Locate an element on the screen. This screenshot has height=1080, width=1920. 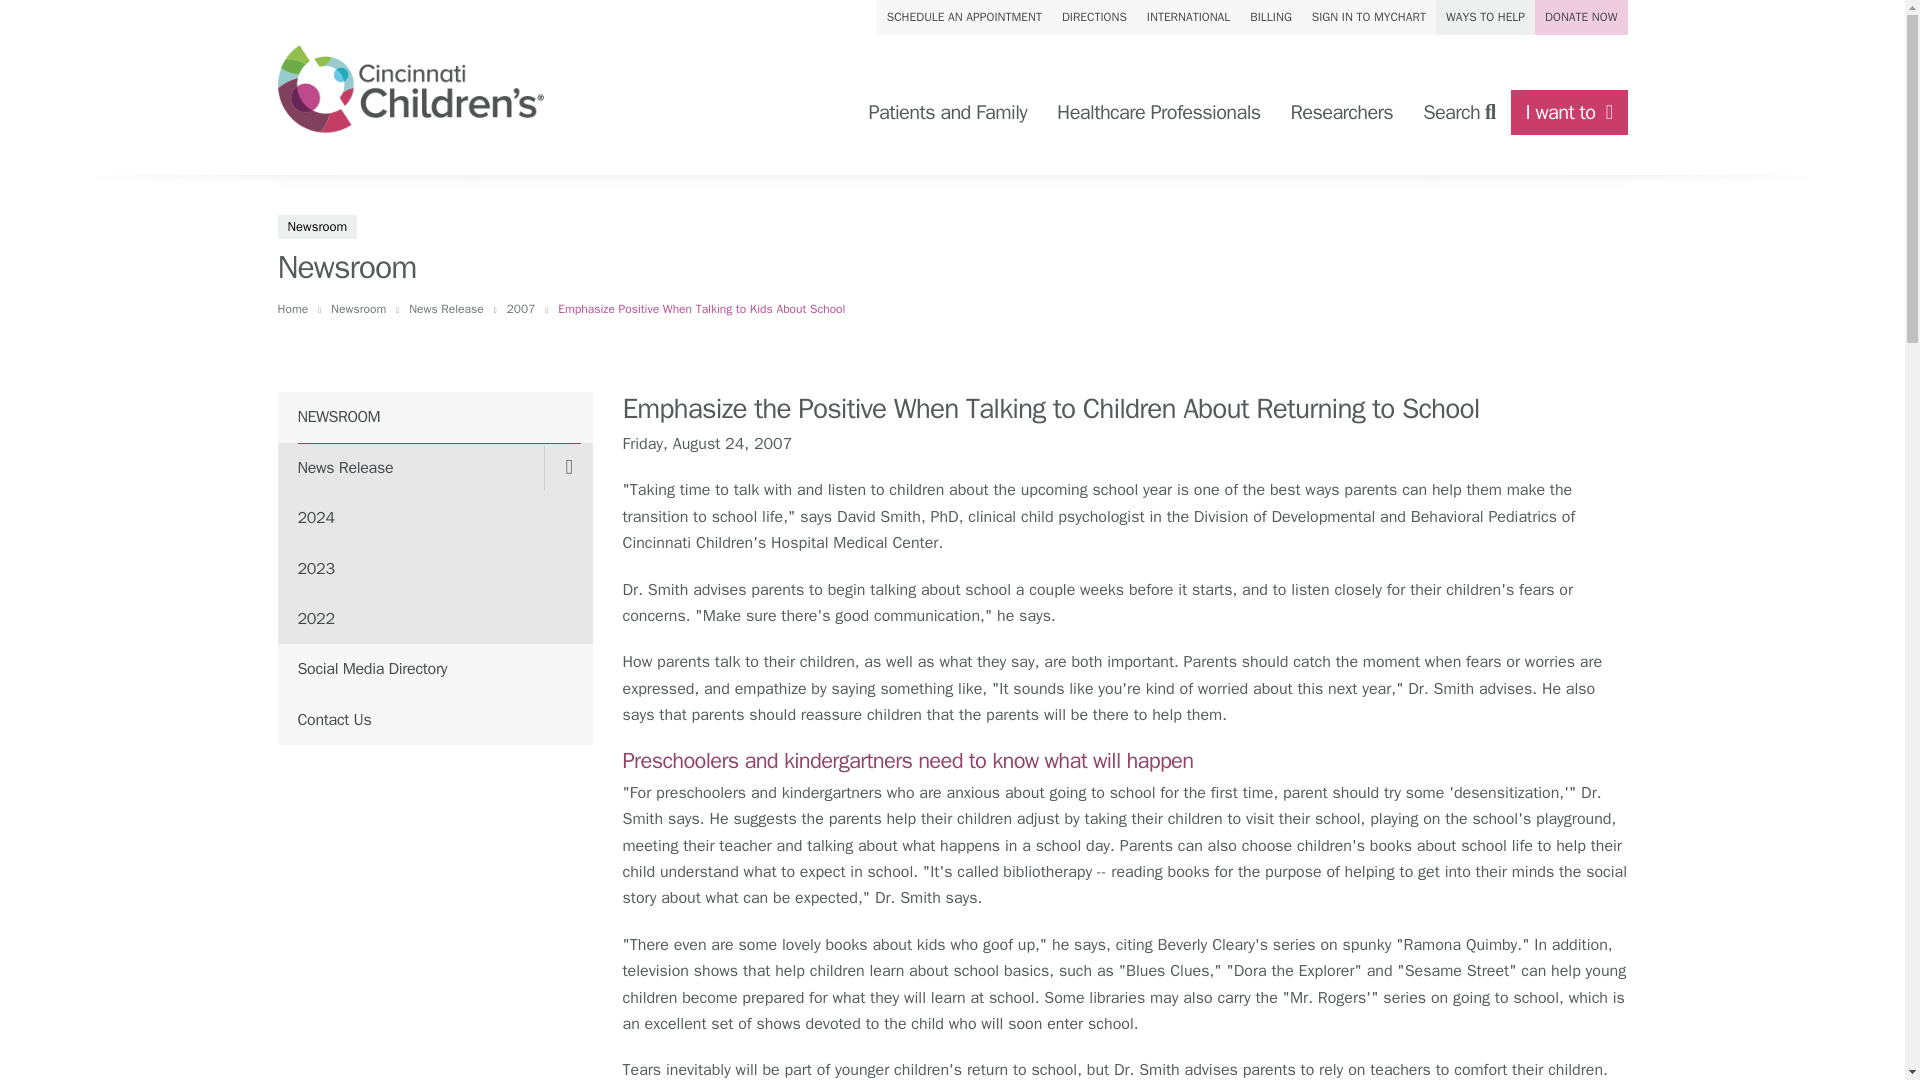
Researchers is located at coordinates (1342, 112).